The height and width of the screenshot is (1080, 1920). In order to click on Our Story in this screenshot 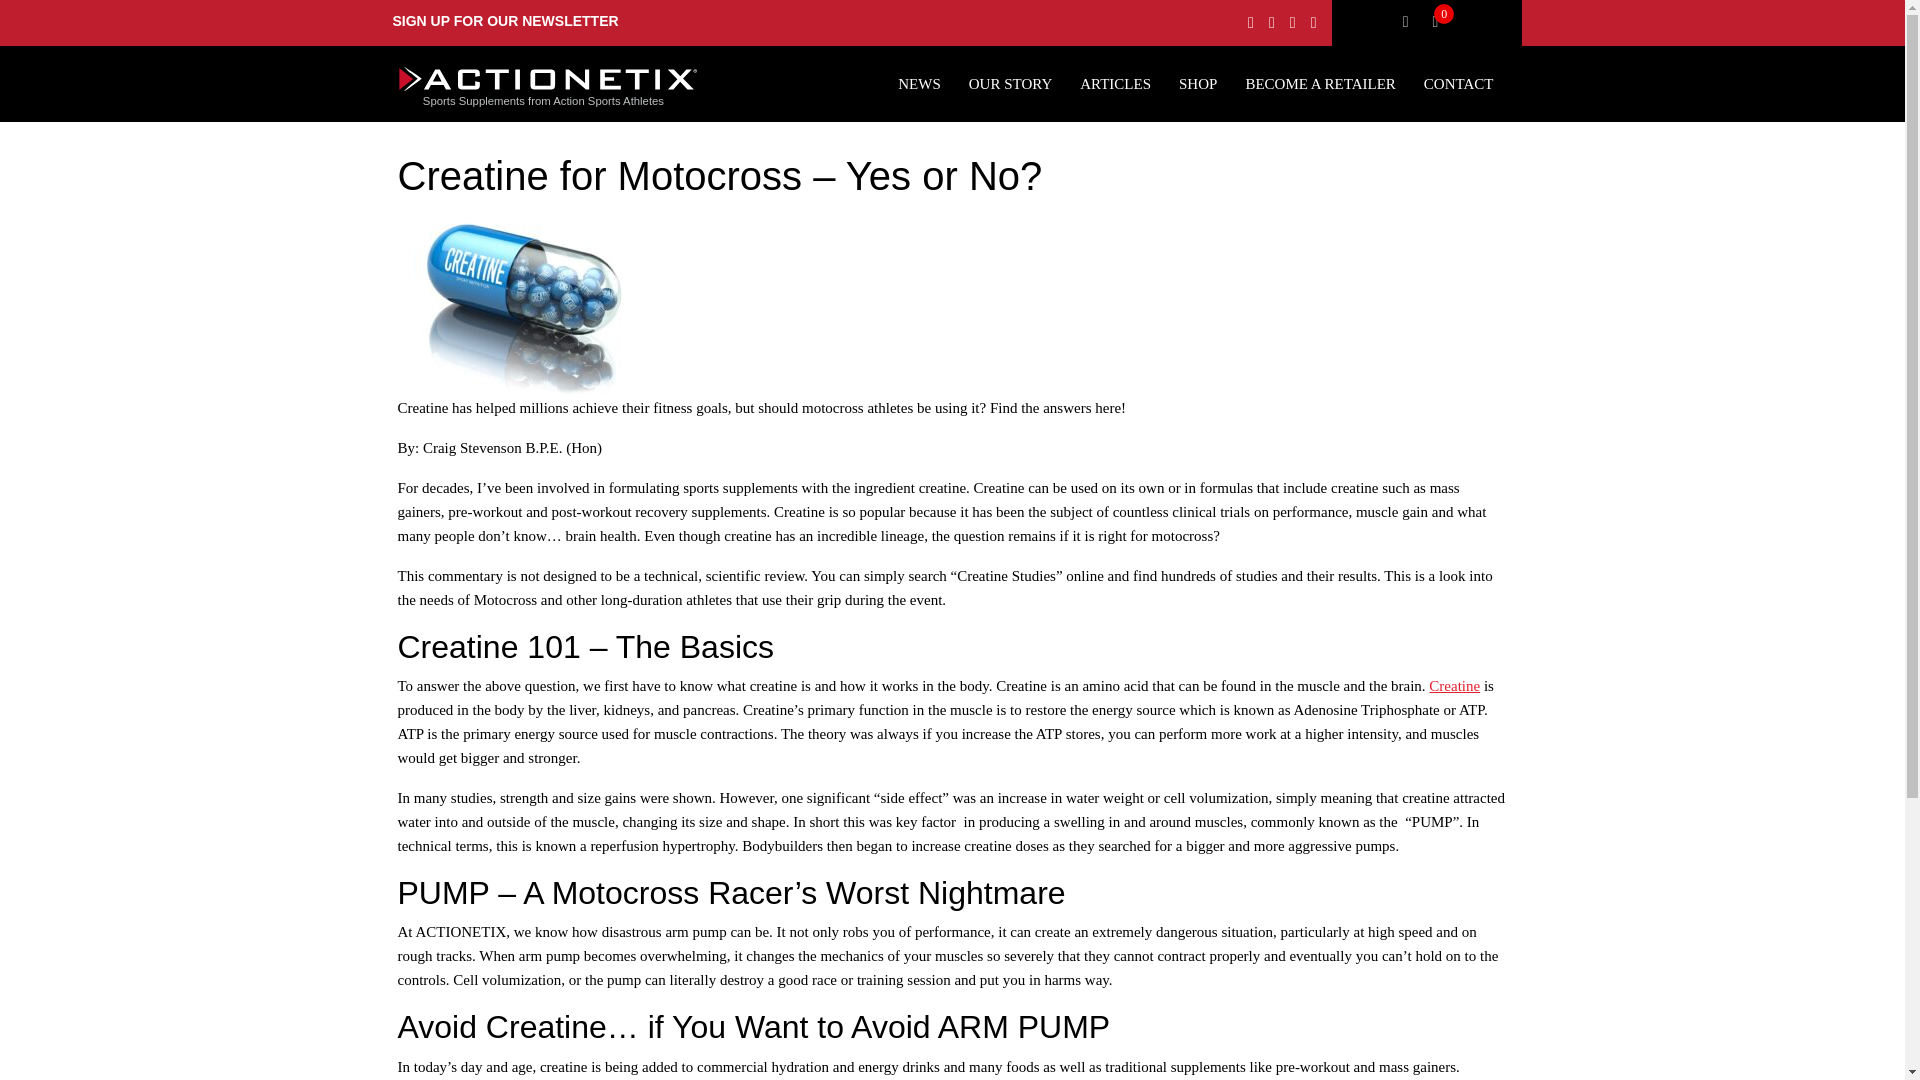, I will do `click(1010, 84)`.